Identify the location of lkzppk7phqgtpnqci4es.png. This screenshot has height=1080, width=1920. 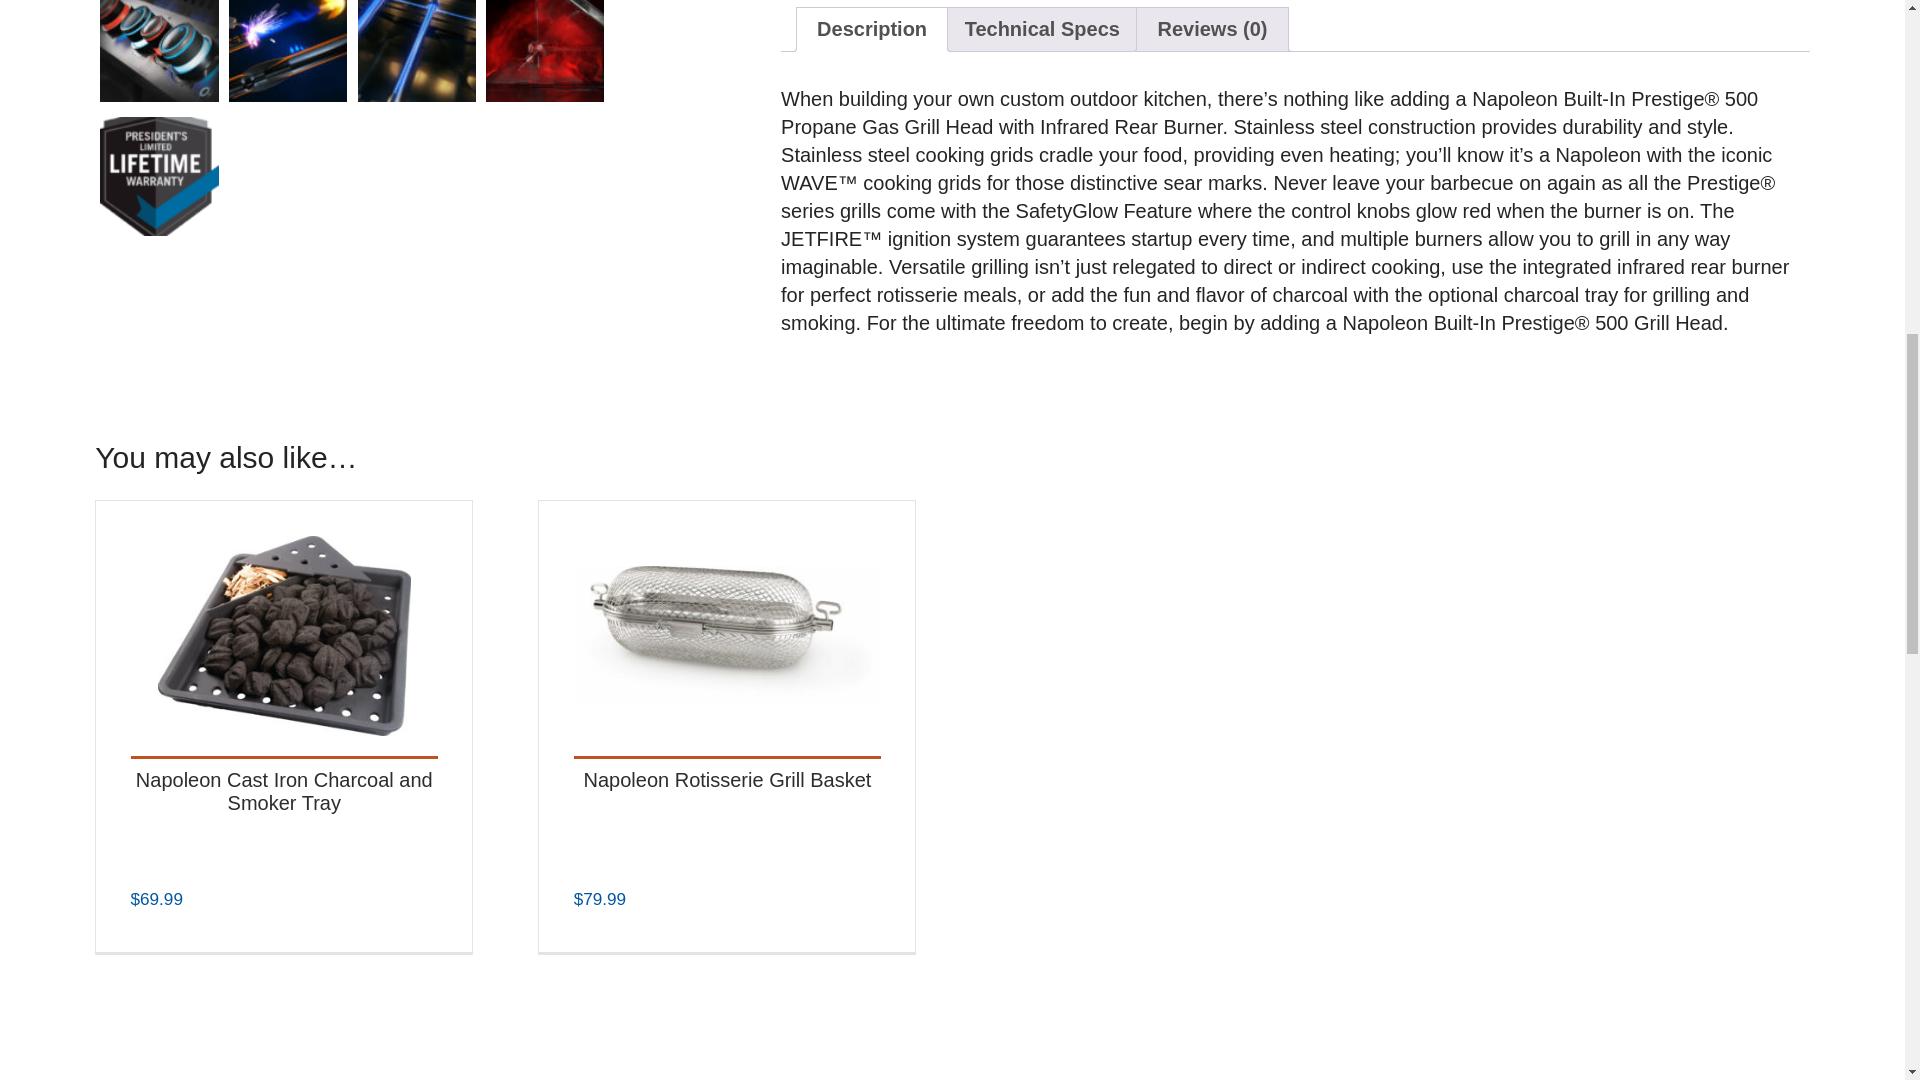
(158, 176).